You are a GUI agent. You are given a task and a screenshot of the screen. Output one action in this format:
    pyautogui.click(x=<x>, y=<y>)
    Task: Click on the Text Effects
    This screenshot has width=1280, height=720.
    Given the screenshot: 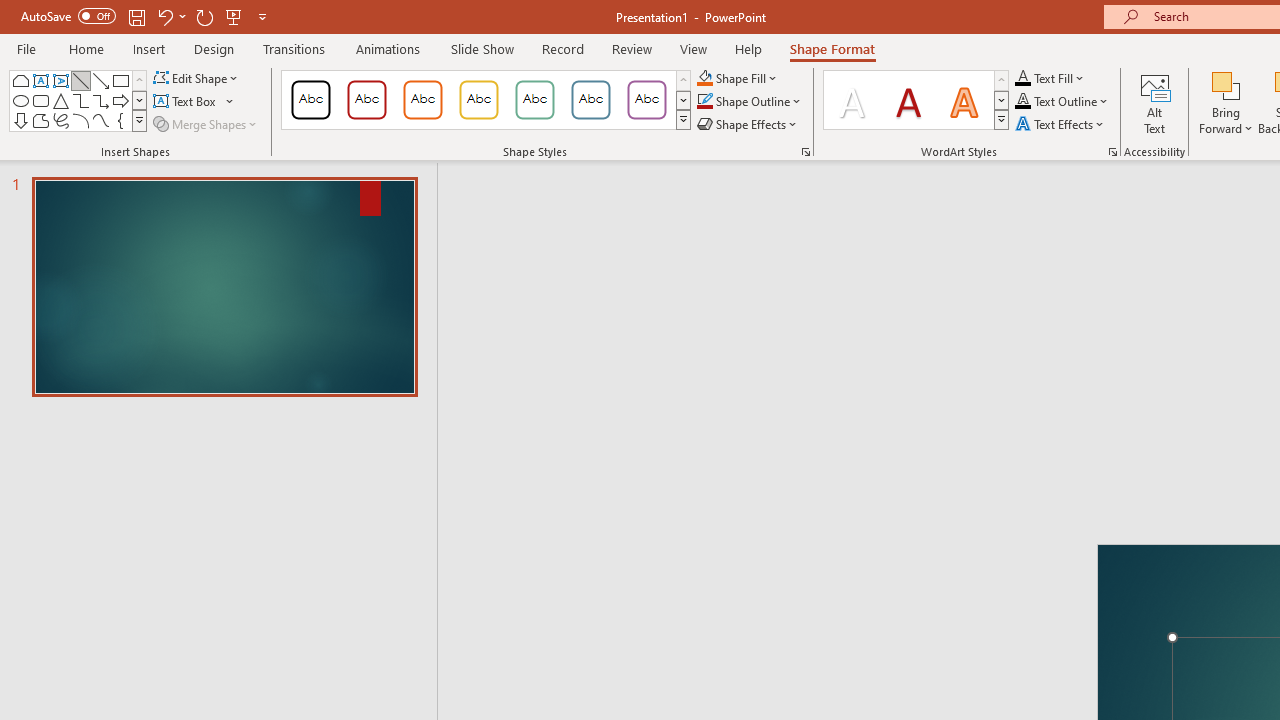 What is the action you would take?
    pyautogui.click(x=1062, y=124)
    